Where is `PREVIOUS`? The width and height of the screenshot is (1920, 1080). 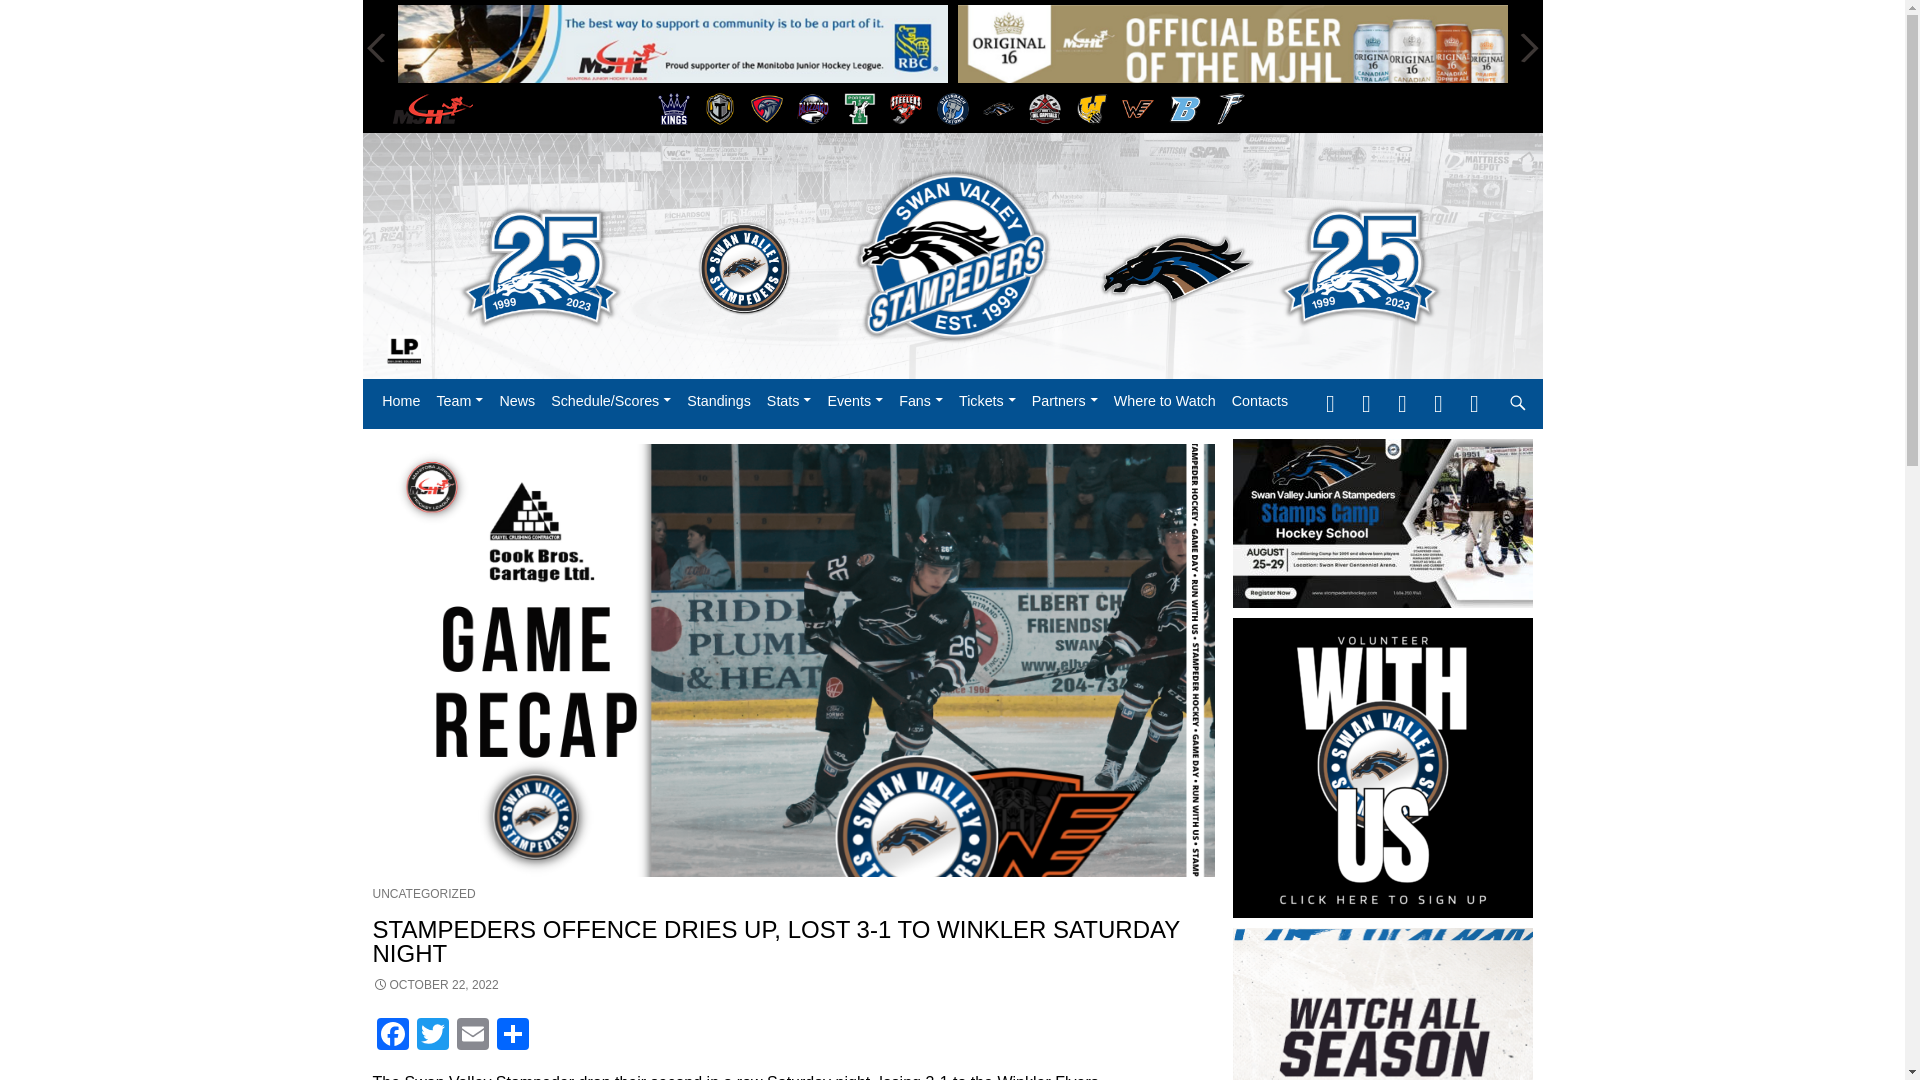
PREVIOUS is located at coordinates (376, 48).